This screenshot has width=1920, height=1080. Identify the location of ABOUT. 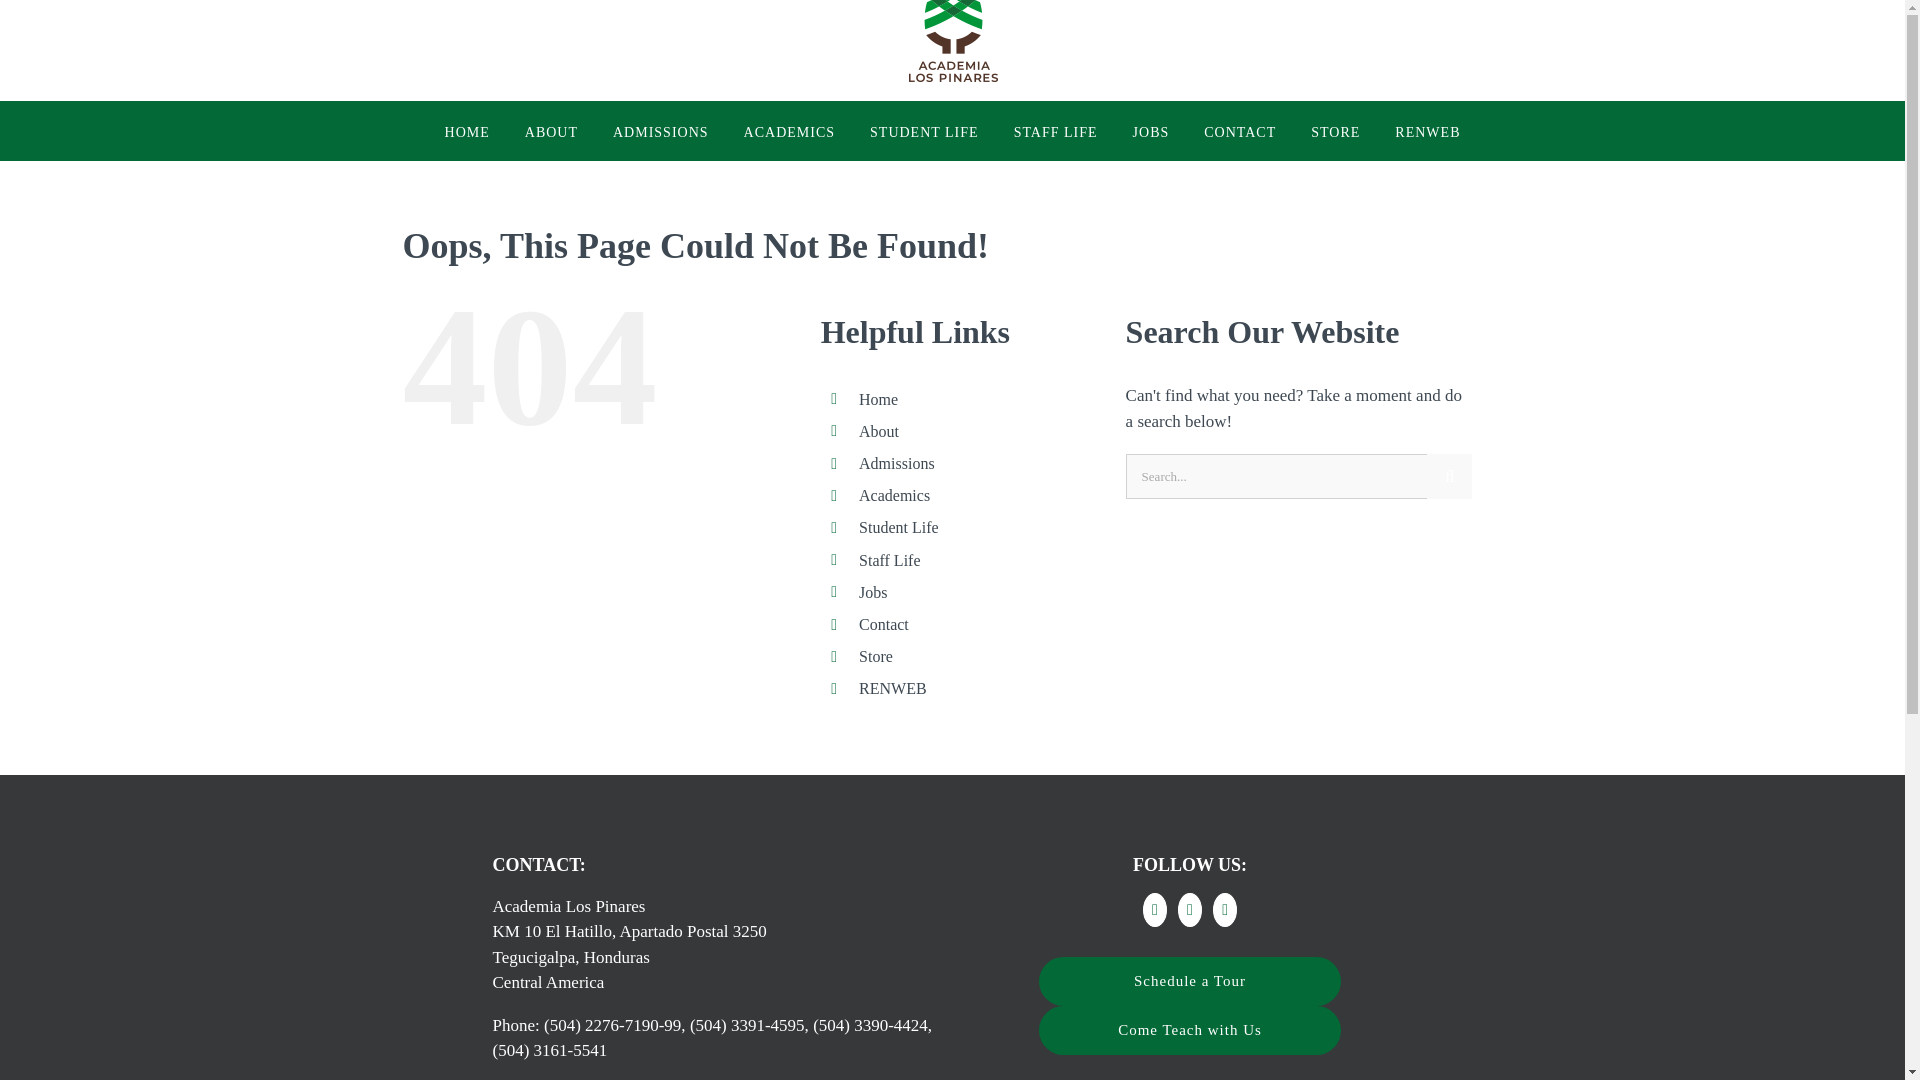
(550, 130).